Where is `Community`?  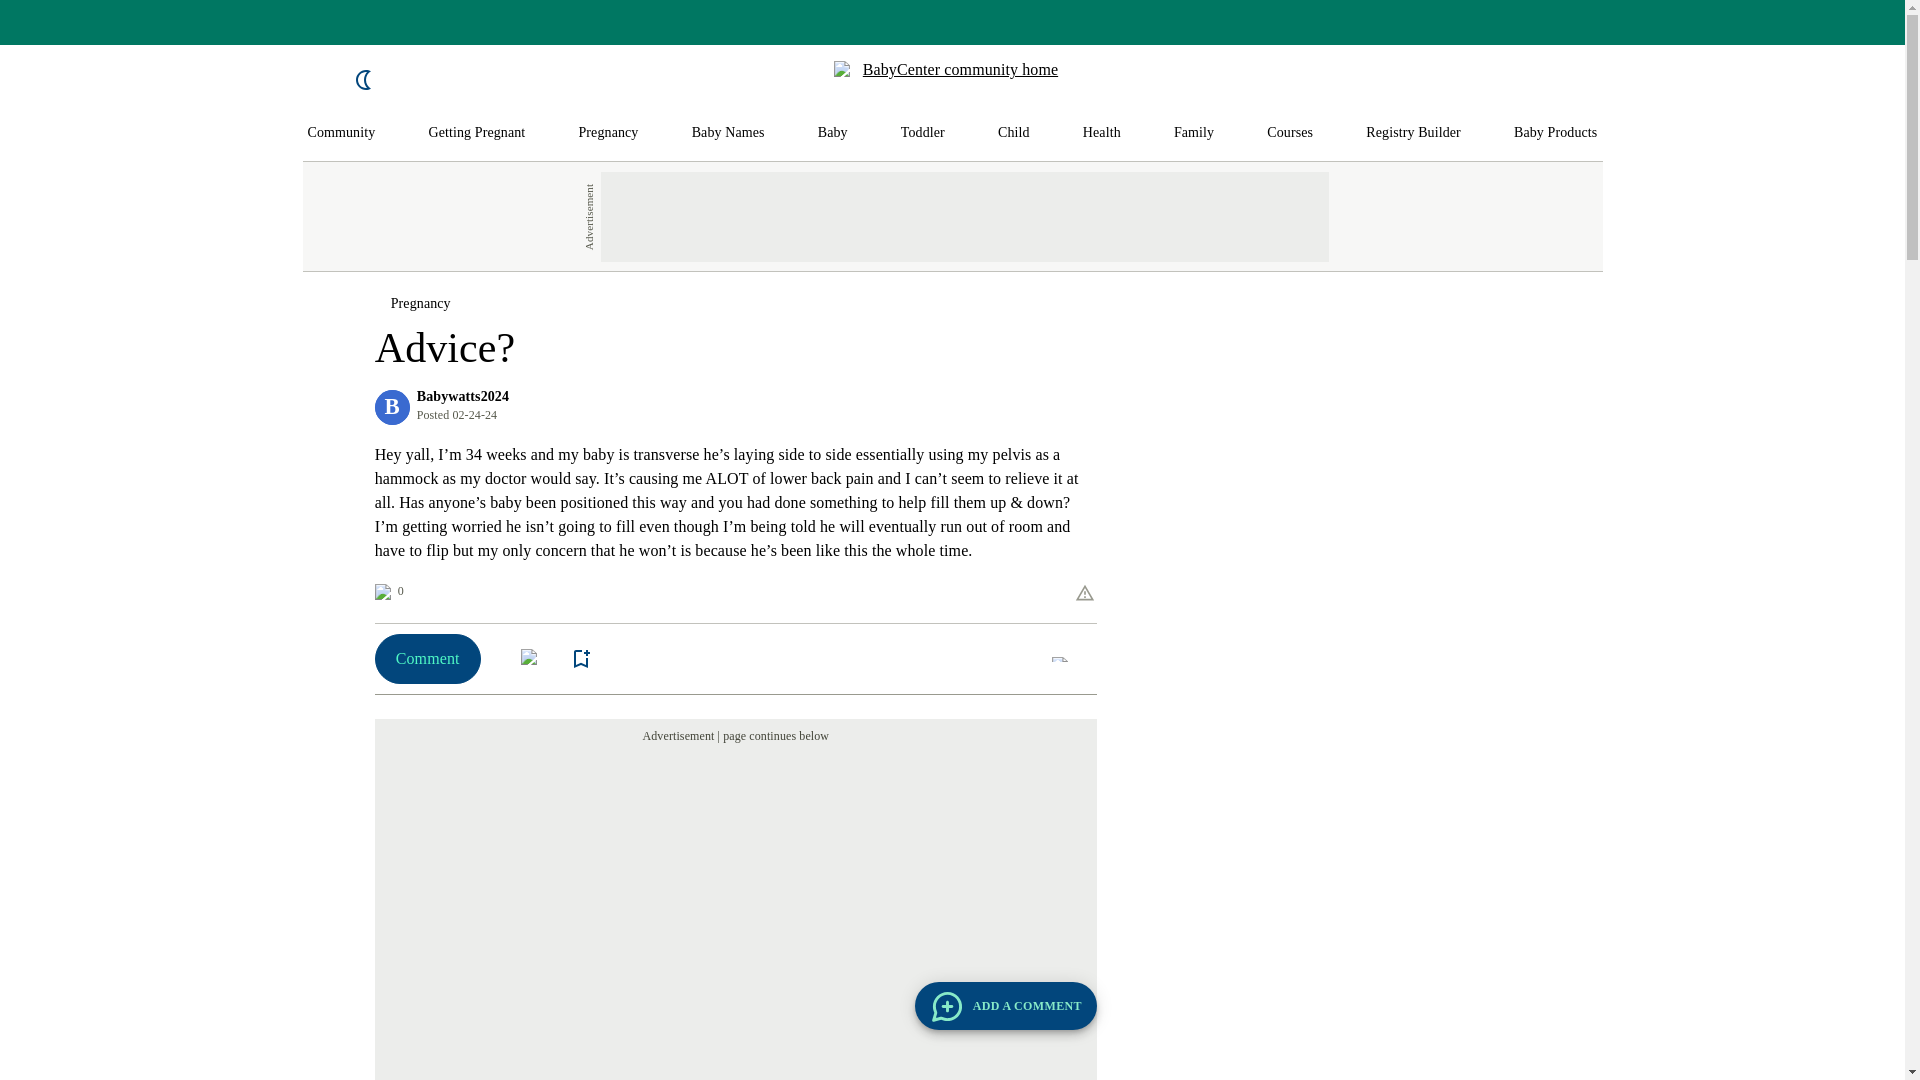
Community is located at coordinates (342, 133).